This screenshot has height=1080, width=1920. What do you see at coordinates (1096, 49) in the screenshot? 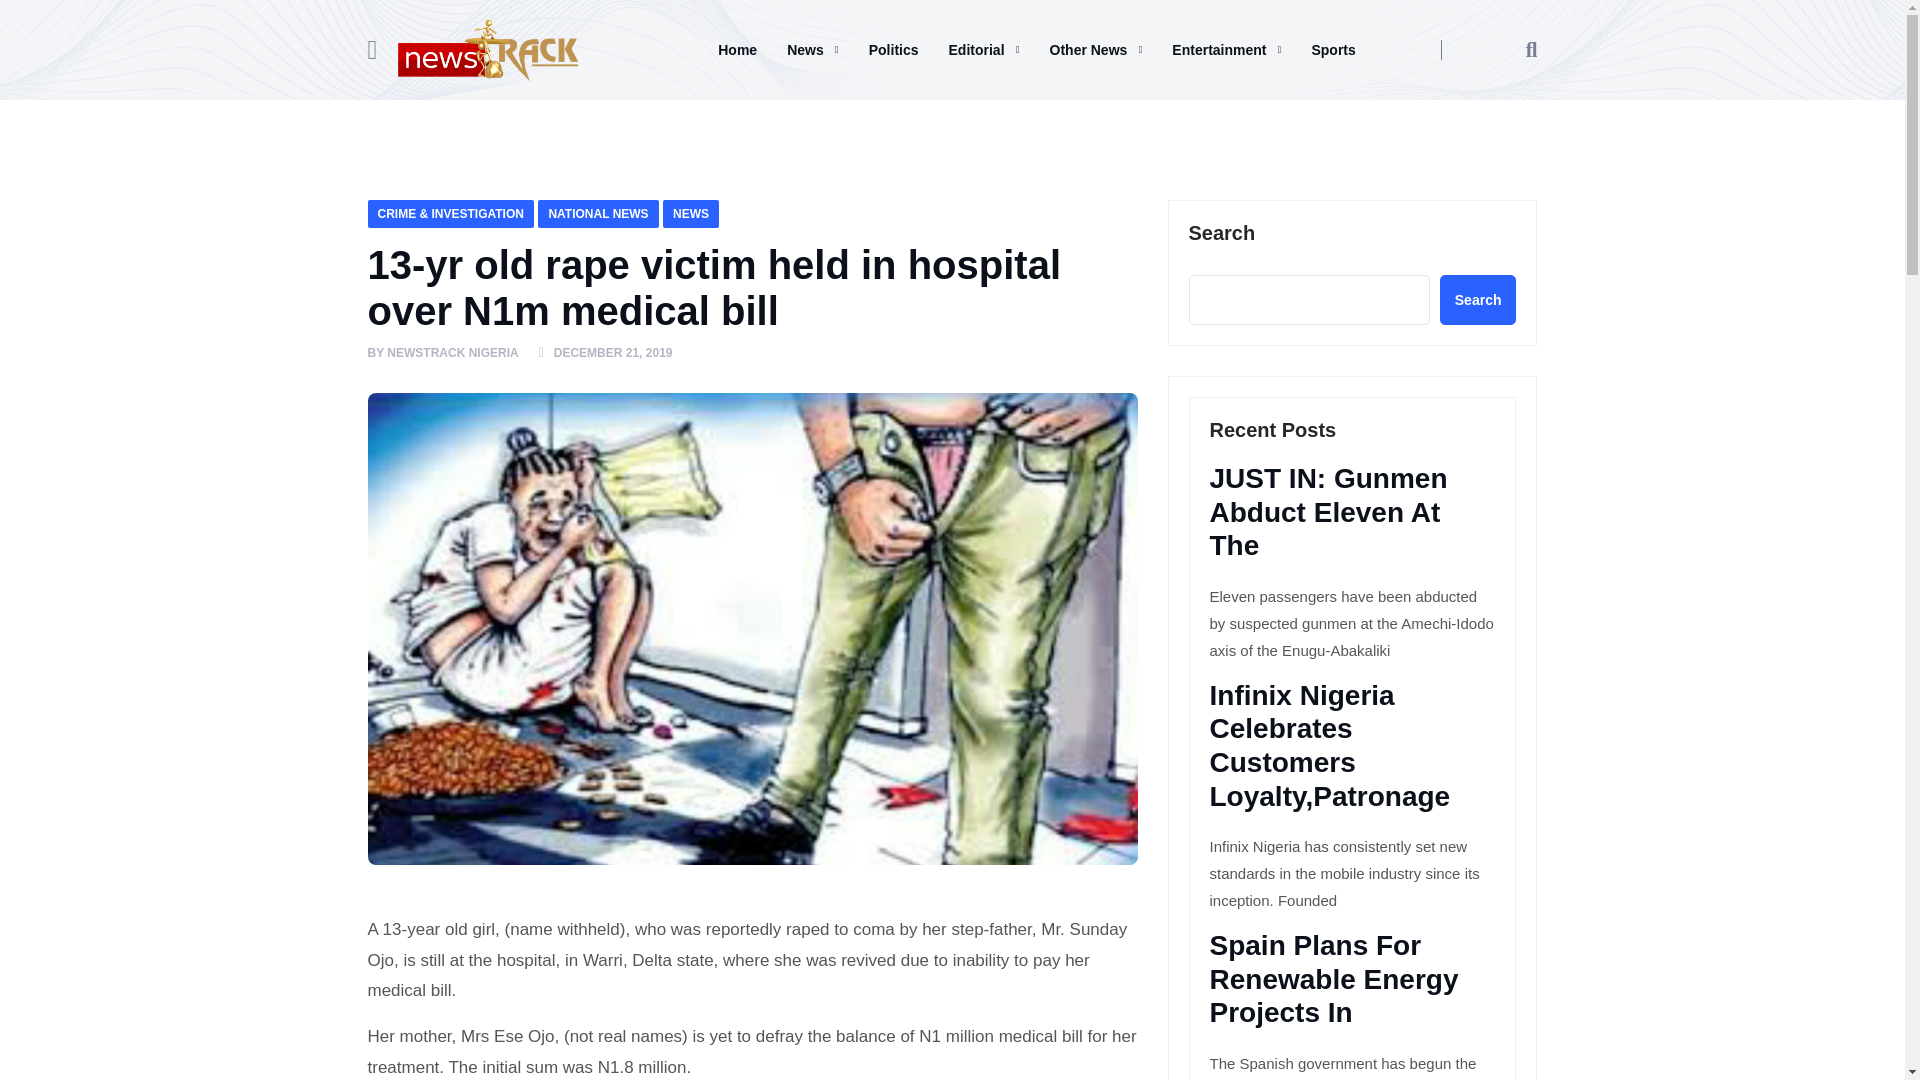
I see `Other News` at bounding box center [1096, 49].